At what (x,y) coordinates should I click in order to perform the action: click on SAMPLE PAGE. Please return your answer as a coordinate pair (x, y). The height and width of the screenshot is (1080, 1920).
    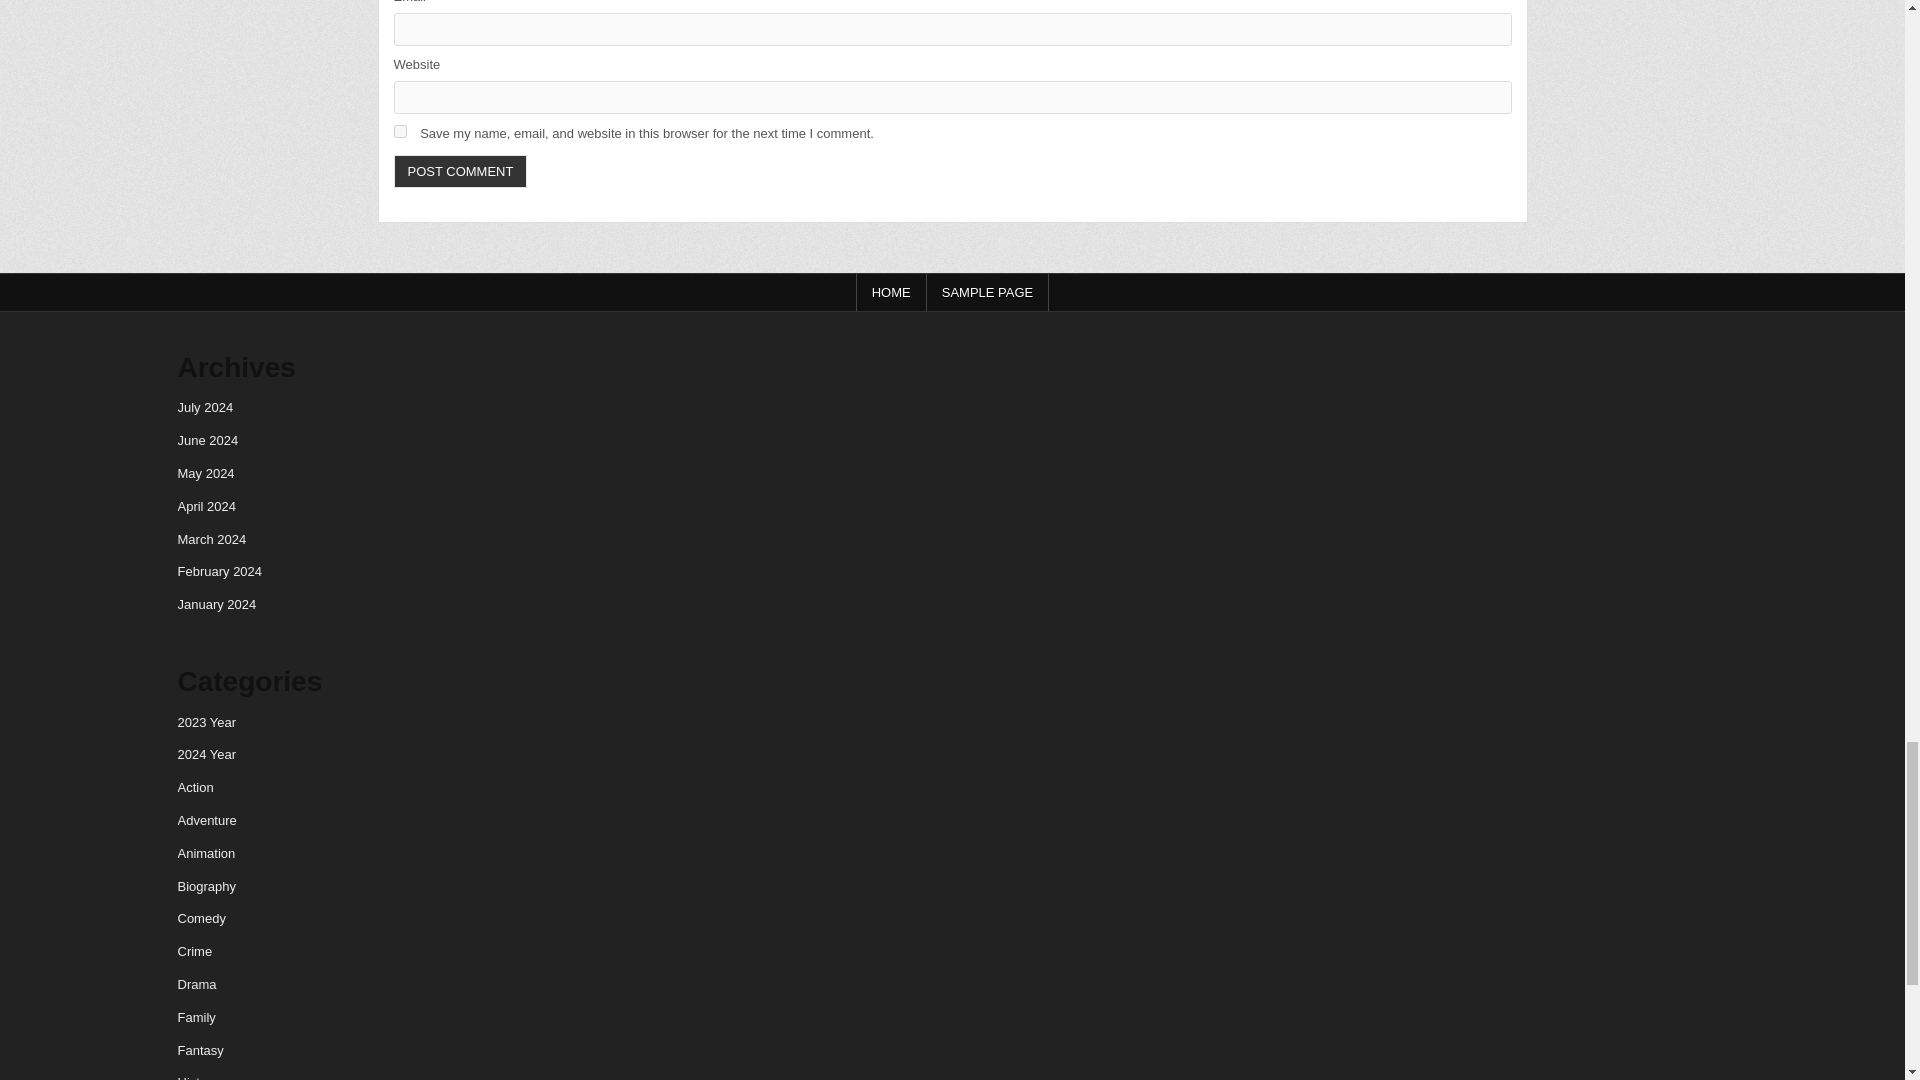
    Looking at the image, I should click on (988, 292).